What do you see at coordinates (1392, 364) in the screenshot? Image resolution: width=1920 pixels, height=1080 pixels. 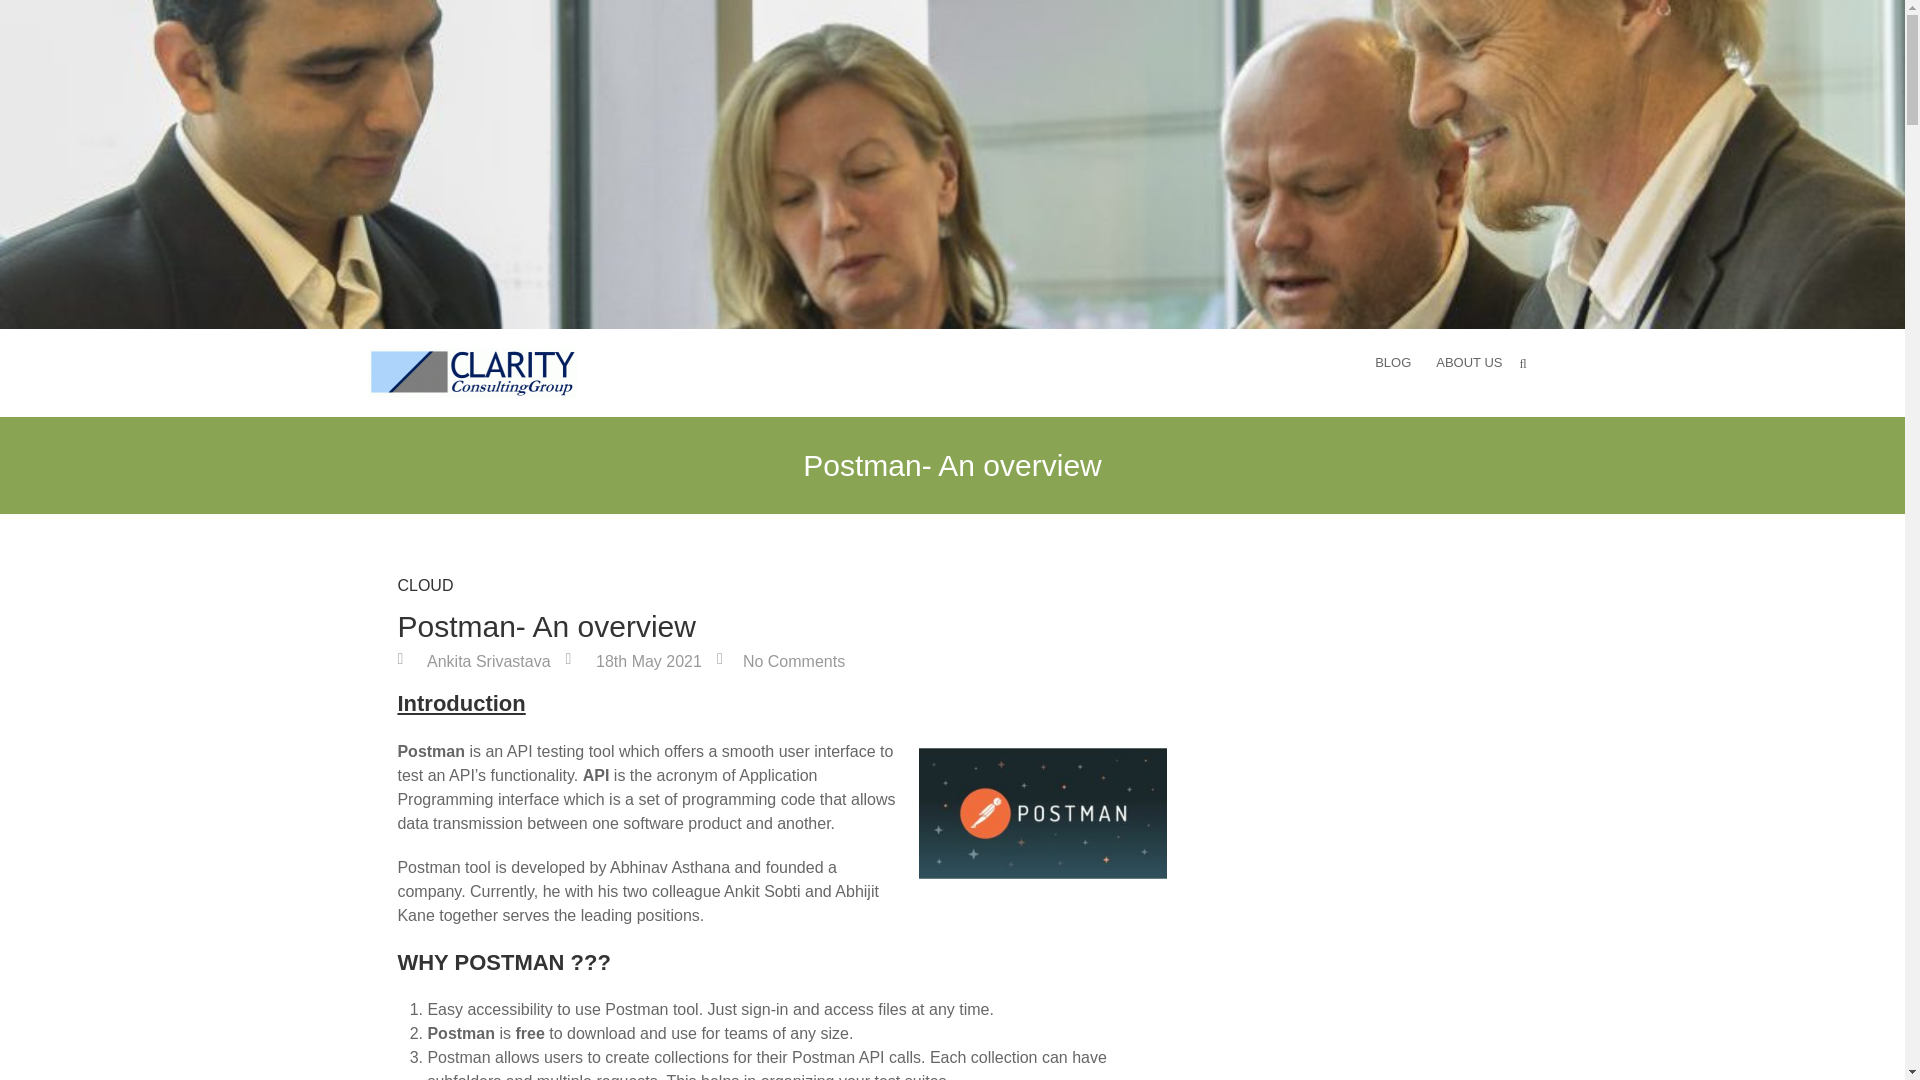 I see `BLOG` at bounding box center [1392, 364].